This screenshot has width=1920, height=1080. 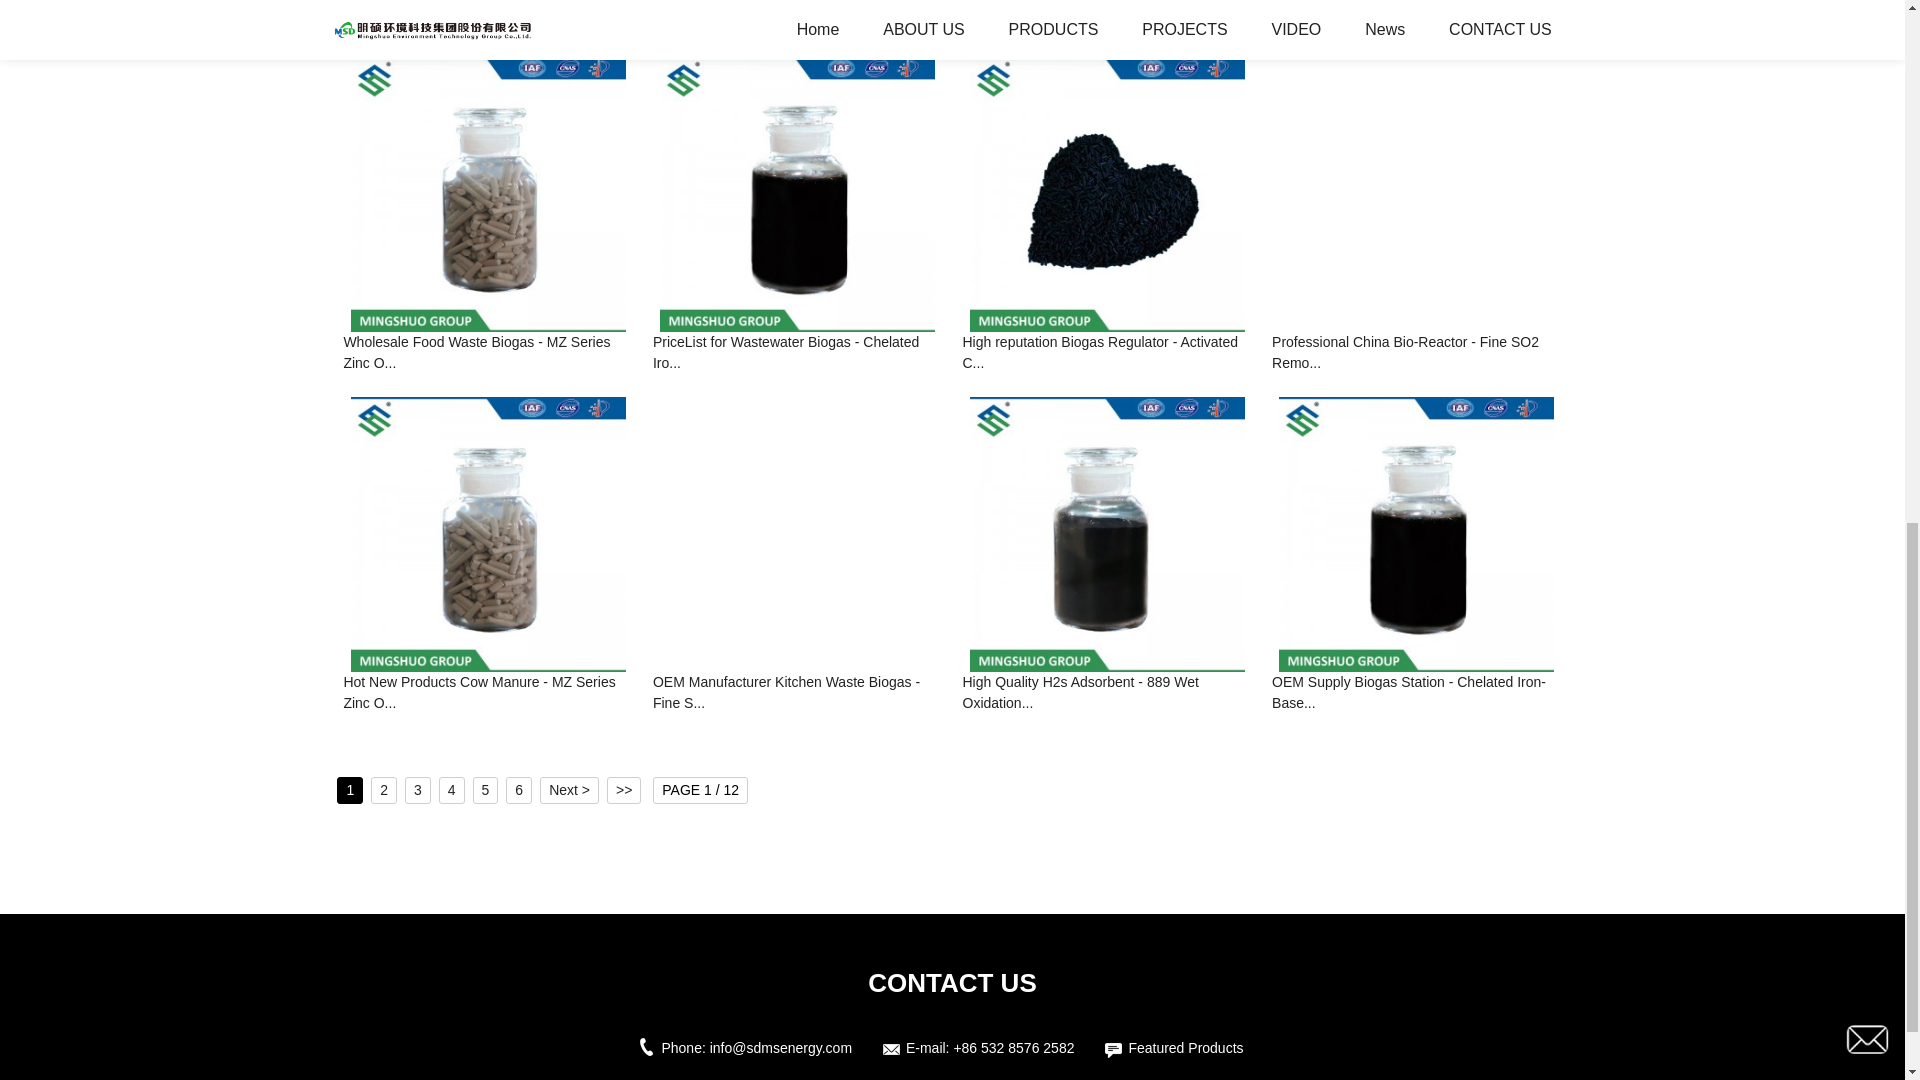 What do you see at coordinates (1416, 354) in the screenshot?
I see `Professional China Bio-Reactor - Fine SO2 Remo...` at bounding box center [1416, 354].